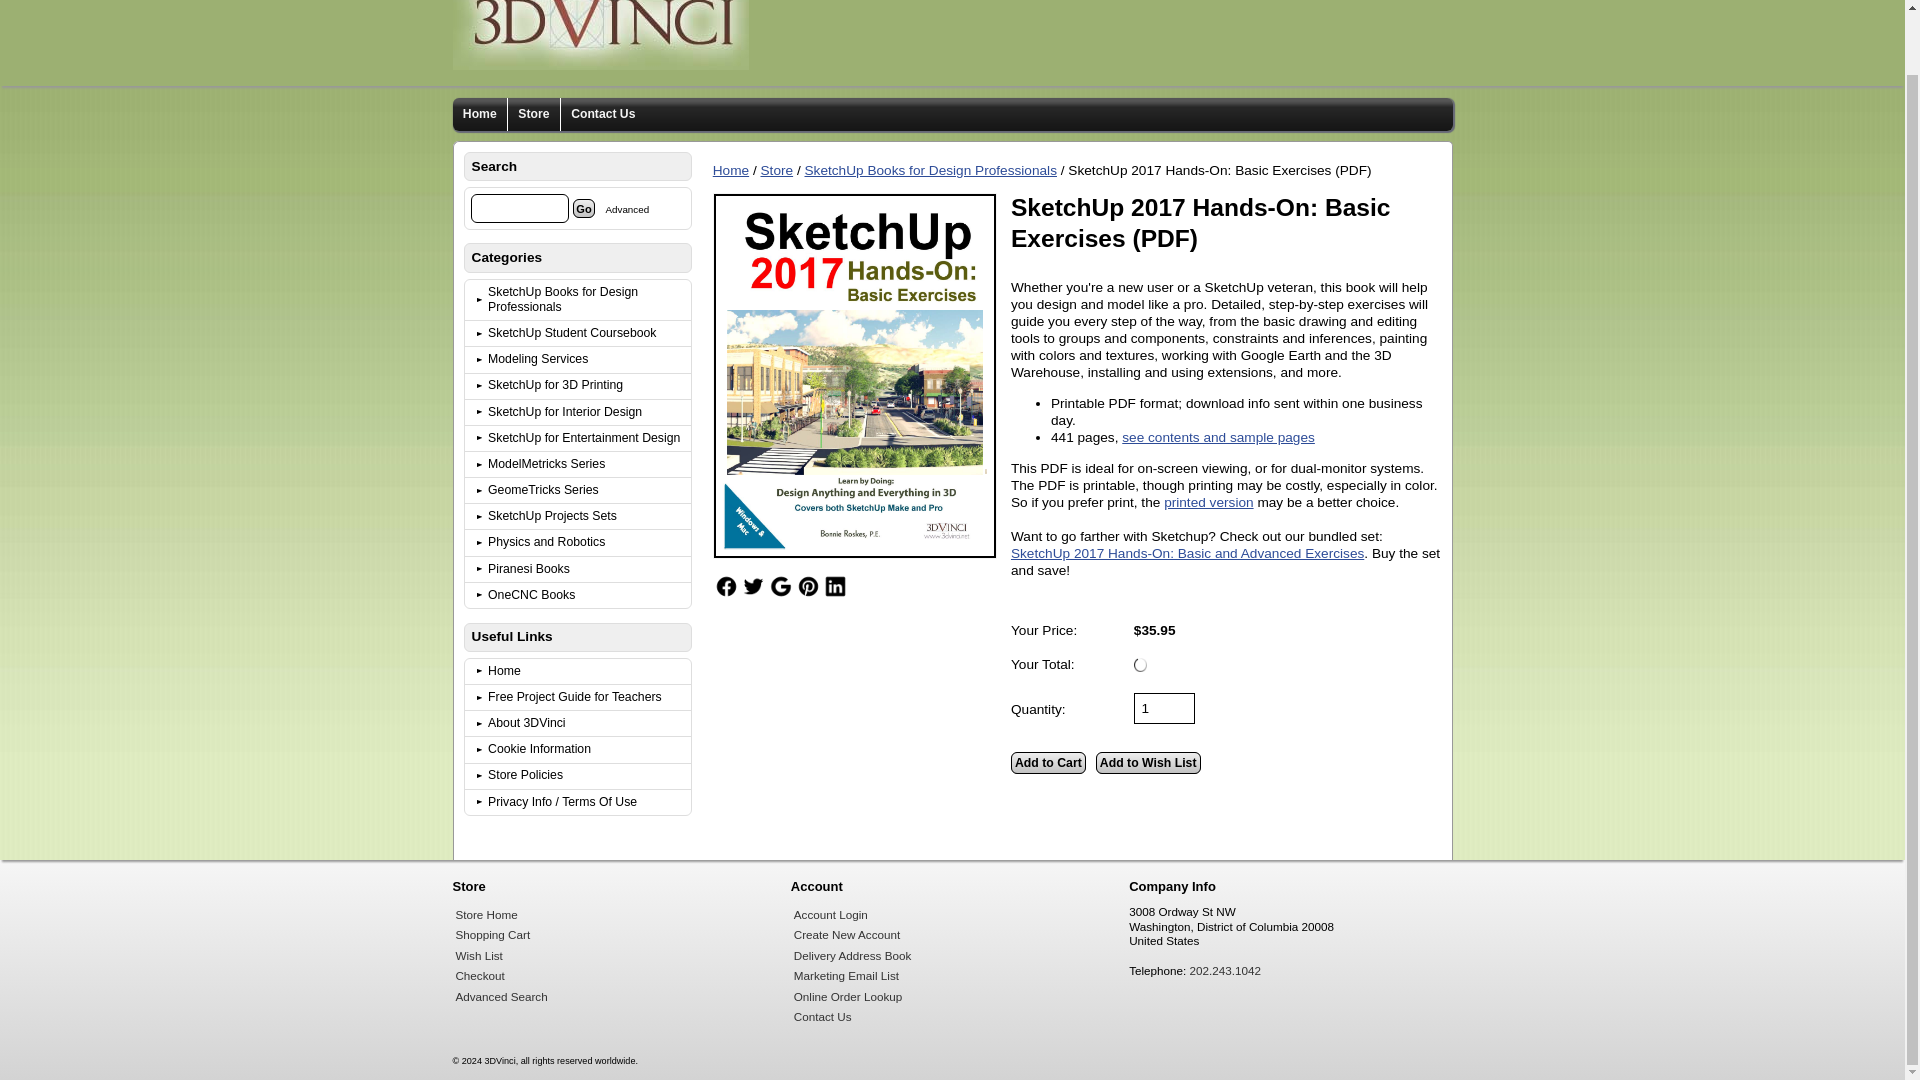 The width and height of the screenshot is (1920, 1080). What do you see at coordinates (587, 596) in the screenshot?
I see `OneCNC Books` at bounding box center [587, 596].